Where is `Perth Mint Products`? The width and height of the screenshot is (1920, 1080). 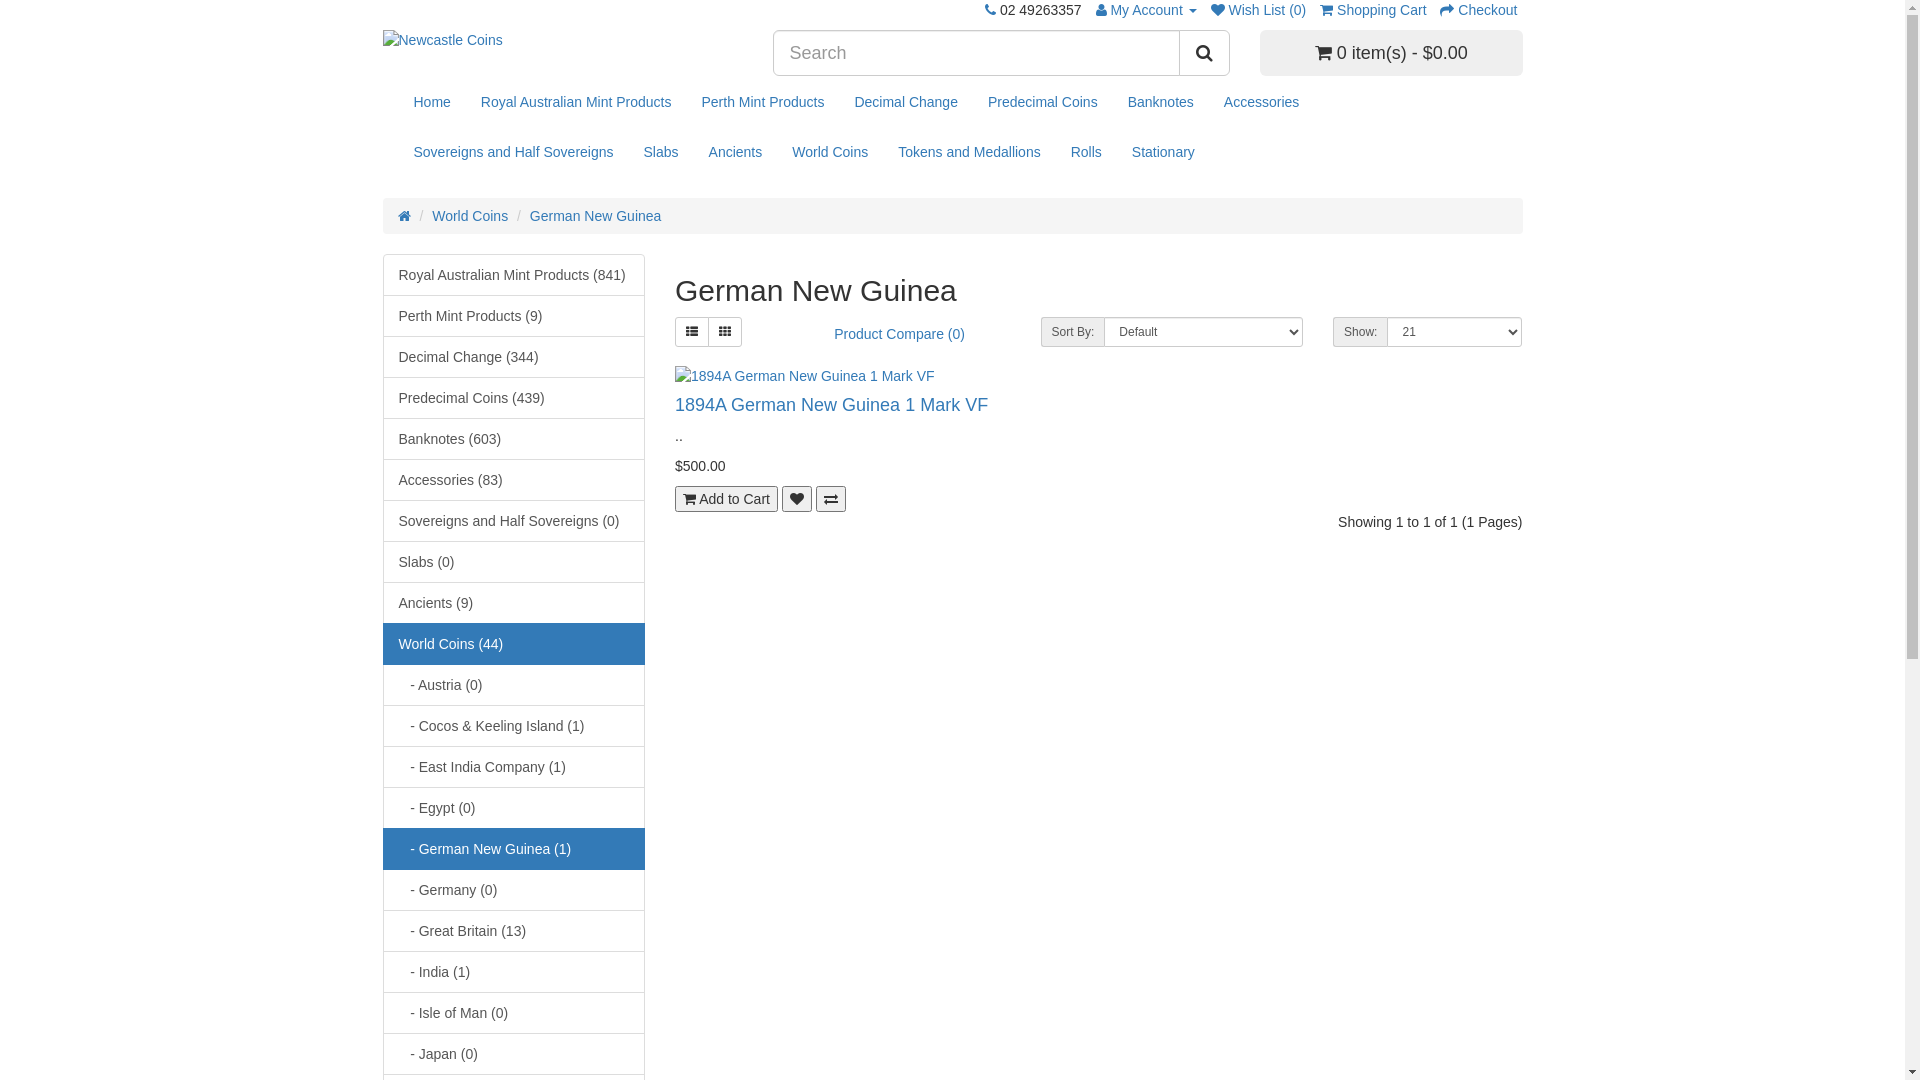
Perth Mint Products is located at coordinates (762, 102).